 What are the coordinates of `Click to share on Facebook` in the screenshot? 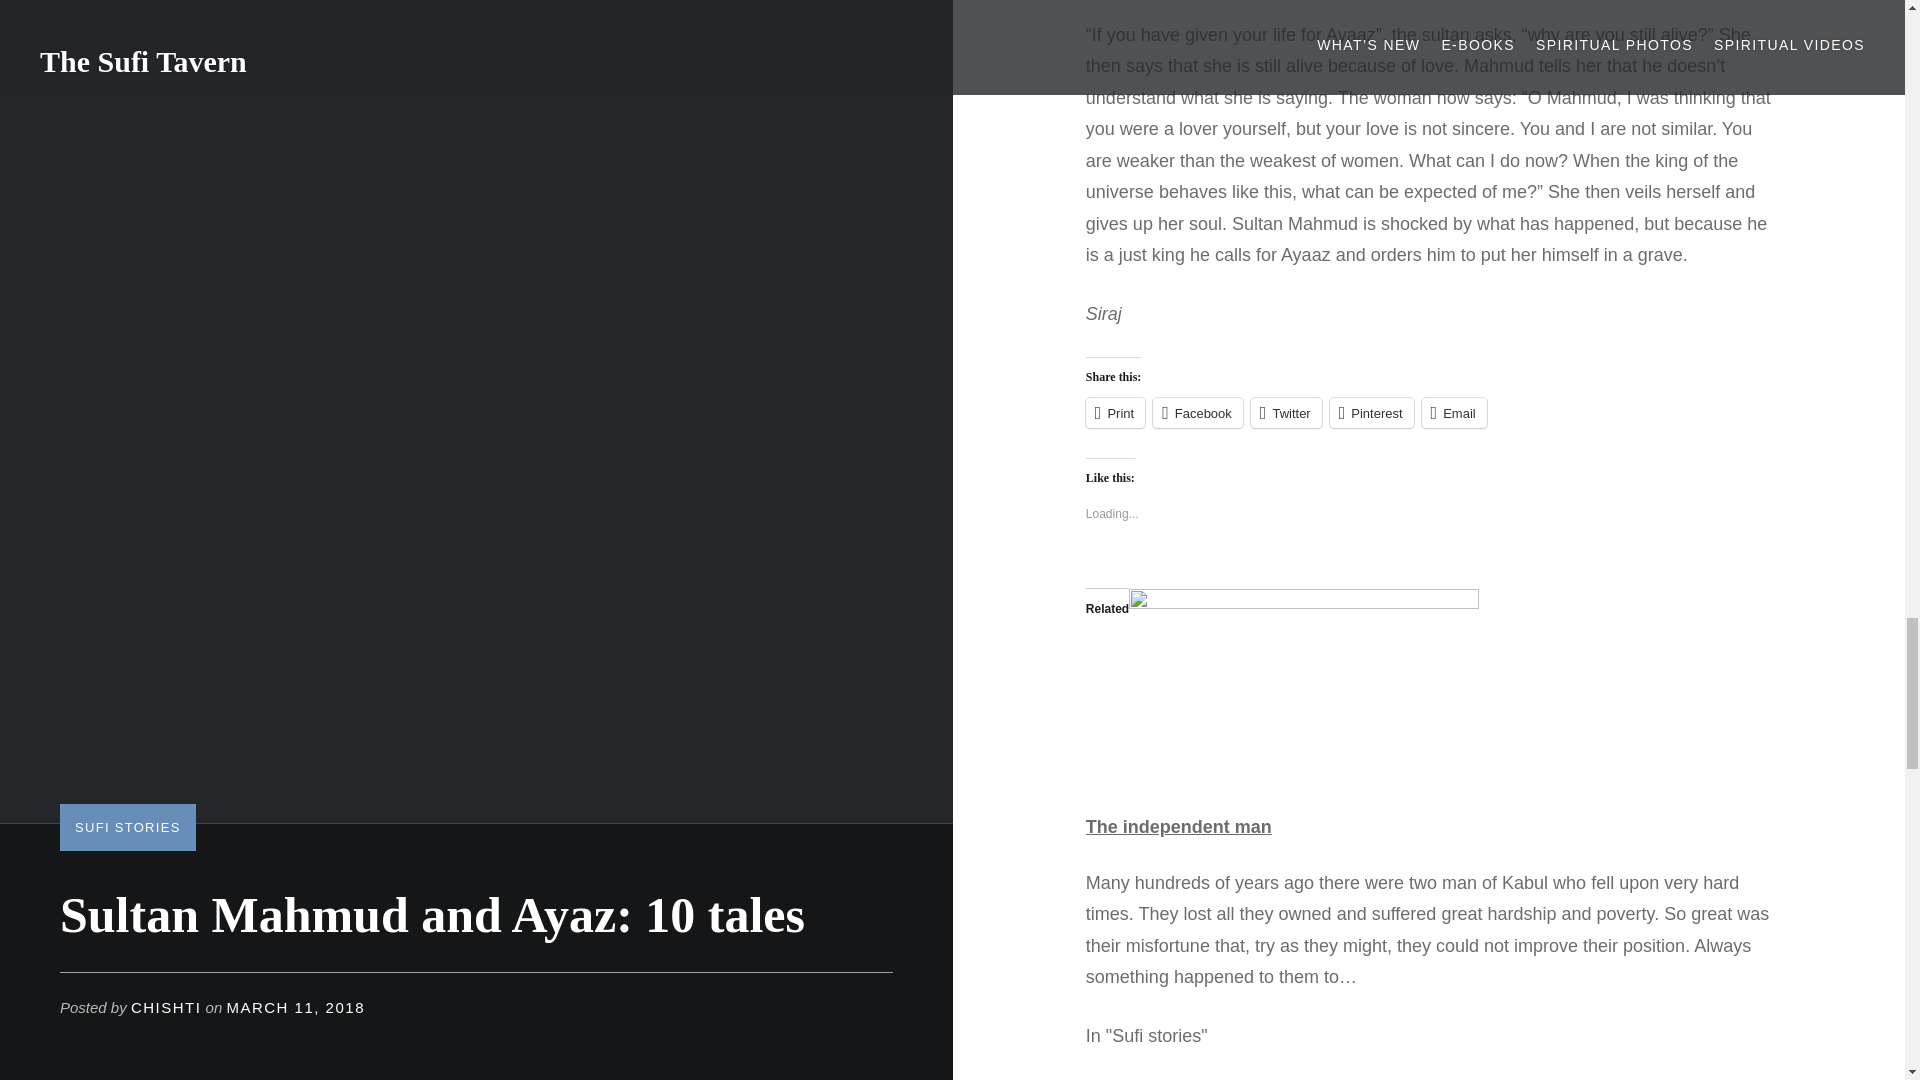 It's located at (1198, 412).